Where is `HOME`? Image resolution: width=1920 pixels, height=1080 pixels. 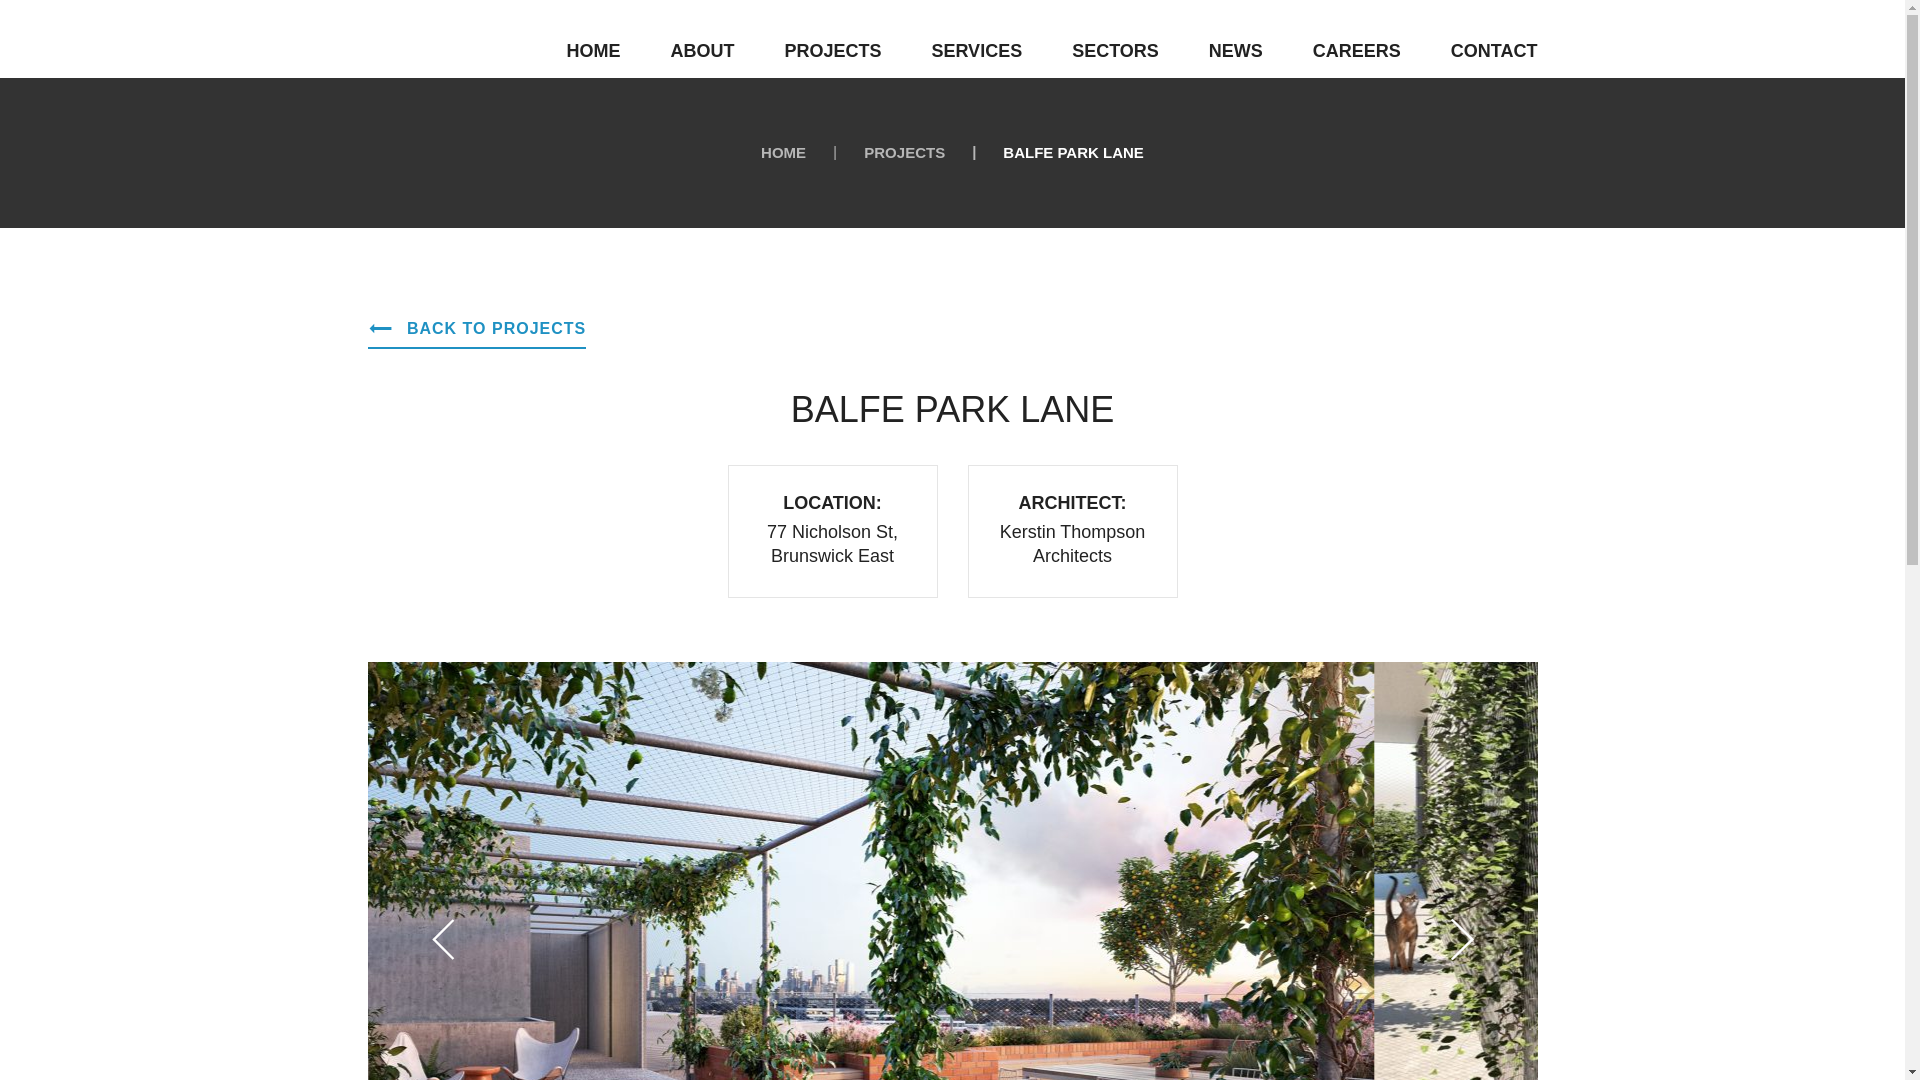
HOME is located at coordinates (593, 51).